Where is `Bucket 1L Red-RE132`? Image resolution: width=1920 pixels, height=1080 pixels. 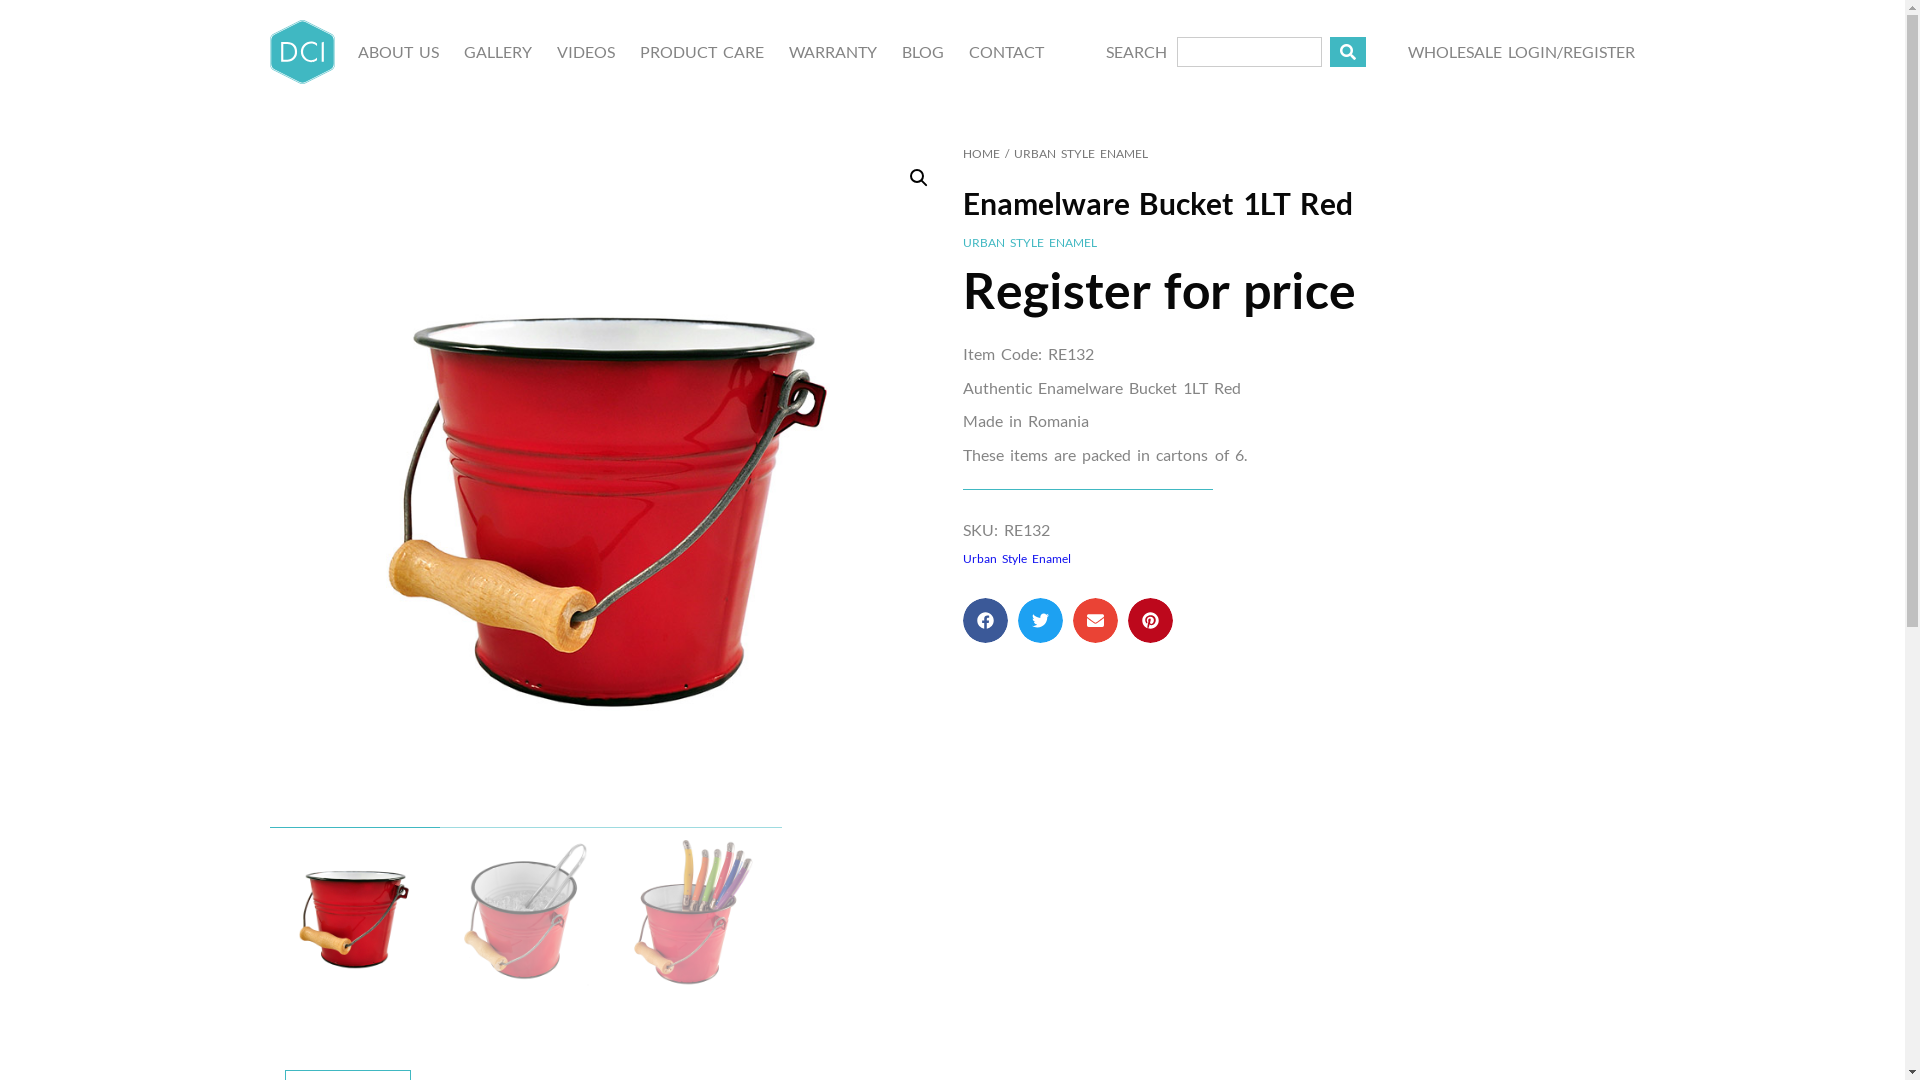 Bucket 1L Red-RE132 is located at coordinates (612, 486).